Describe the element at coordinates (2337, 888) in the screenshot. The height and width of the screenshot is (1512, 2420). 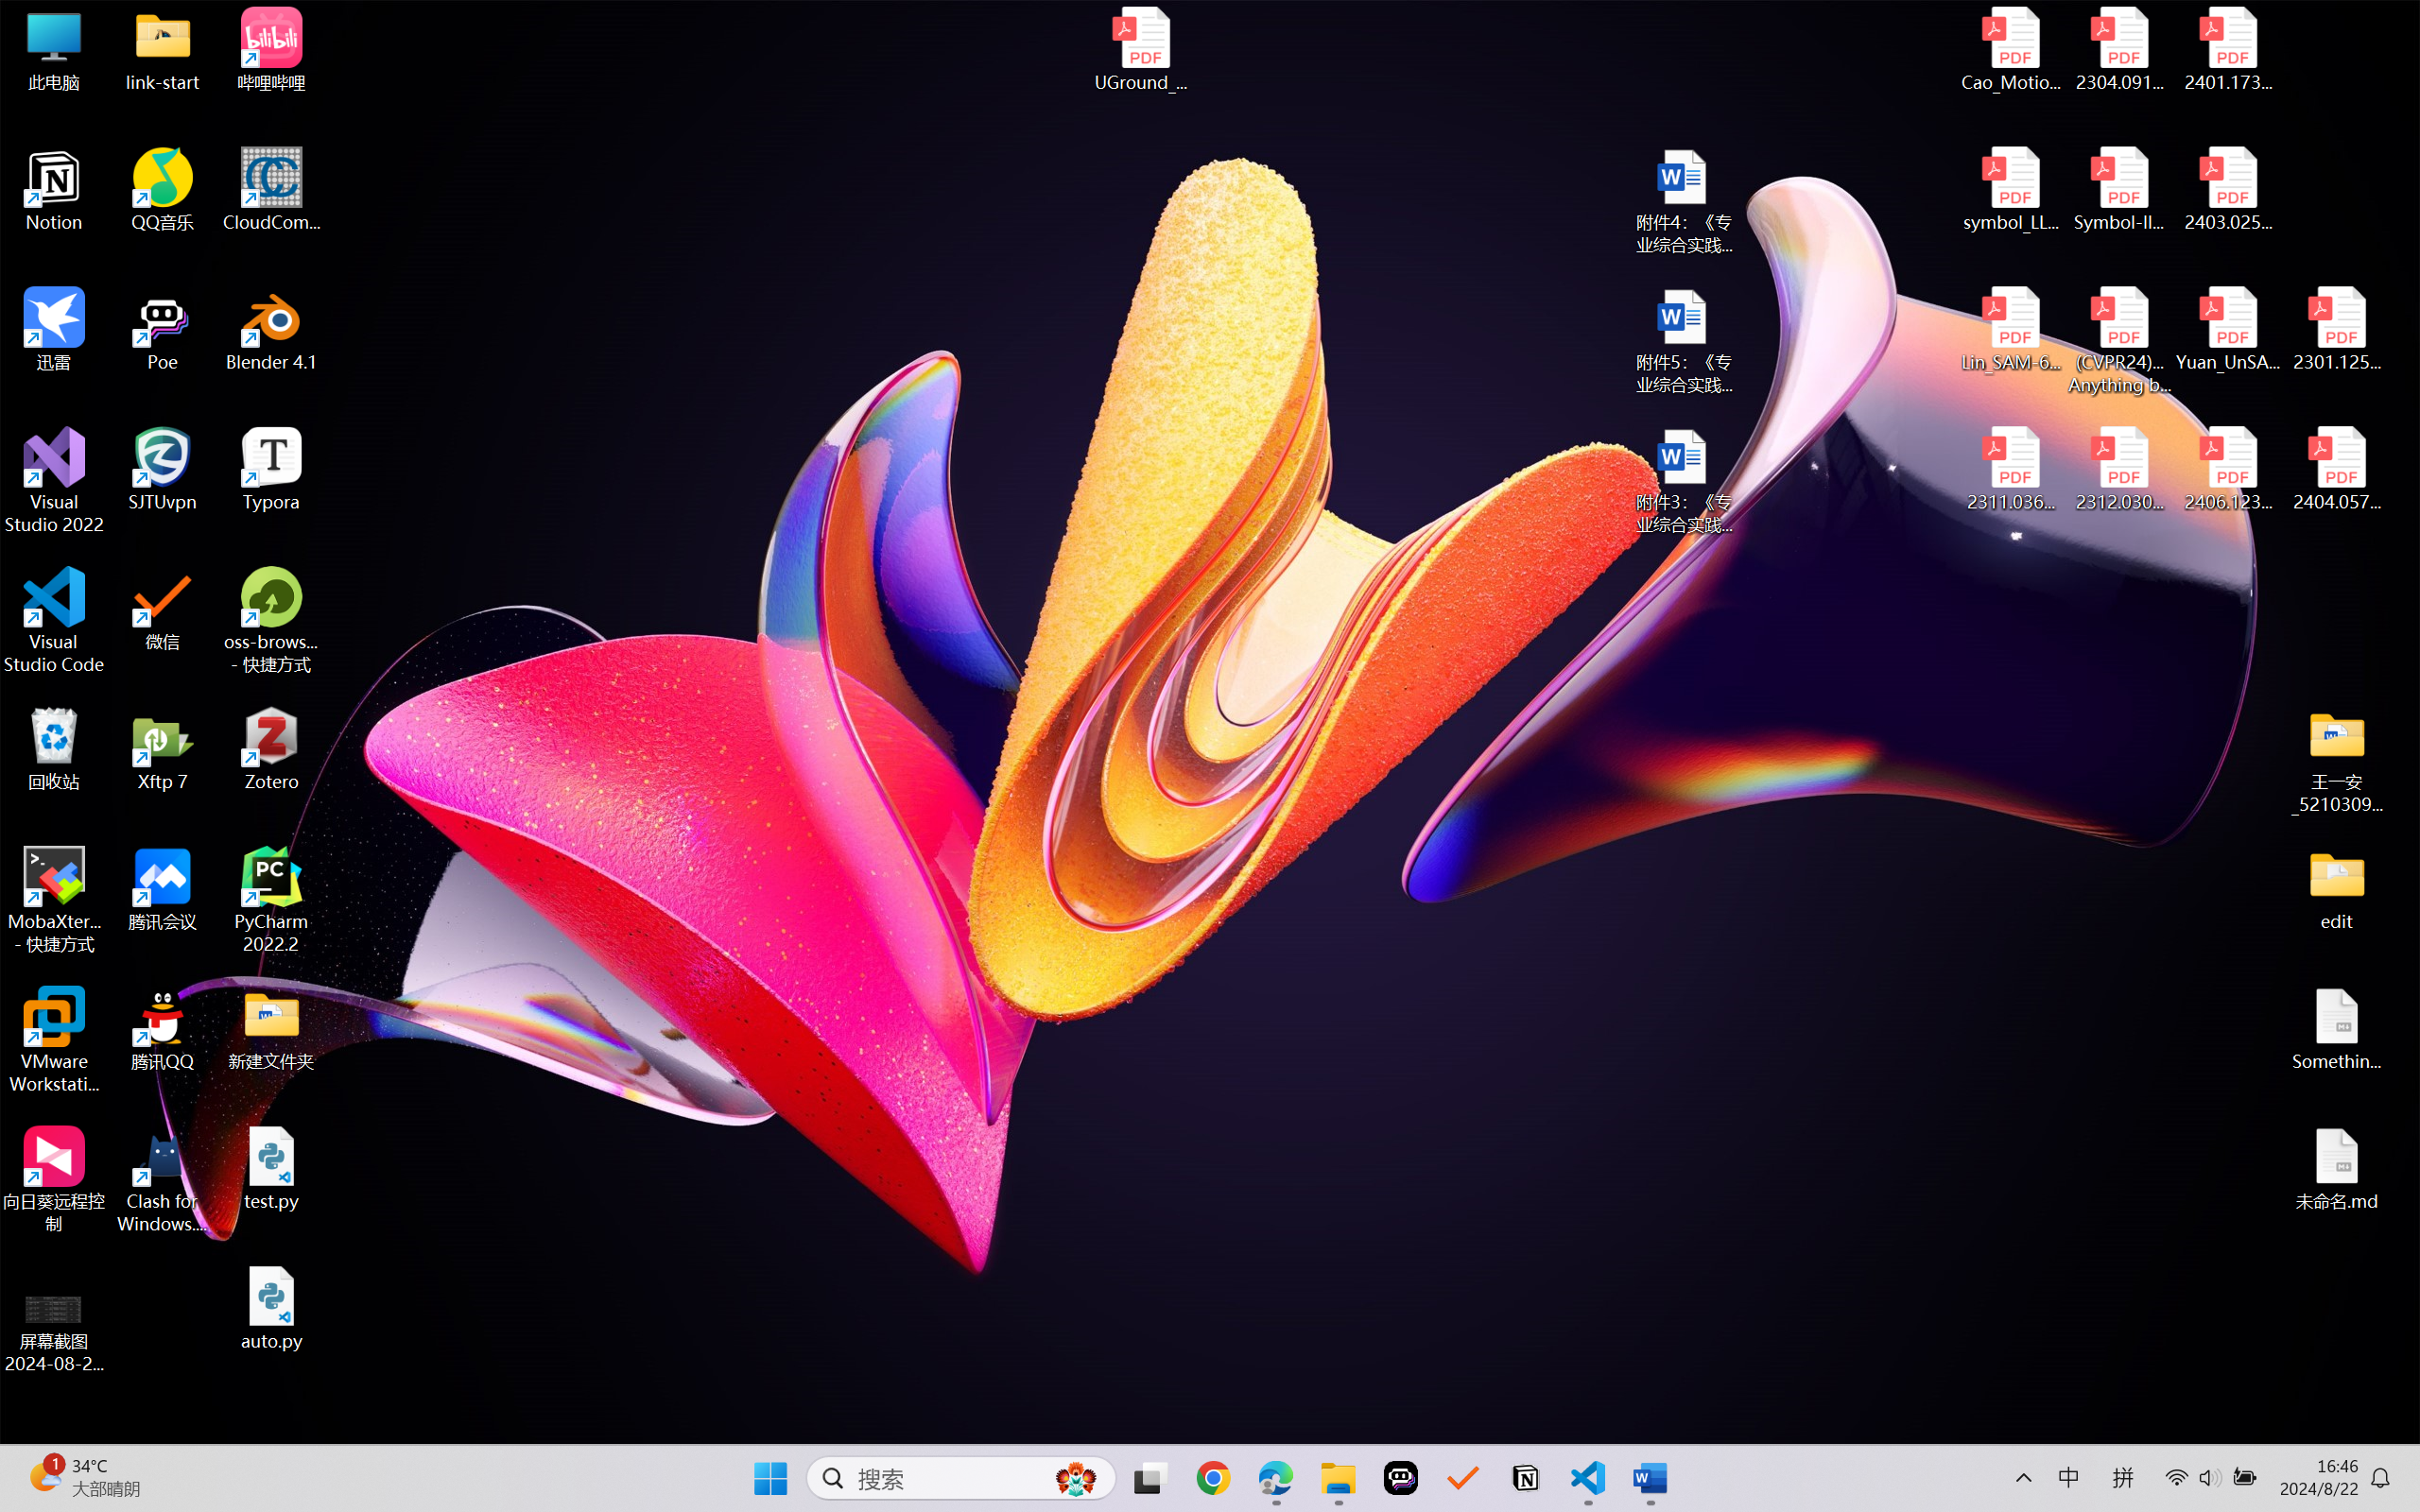
I see `edit` at that location.